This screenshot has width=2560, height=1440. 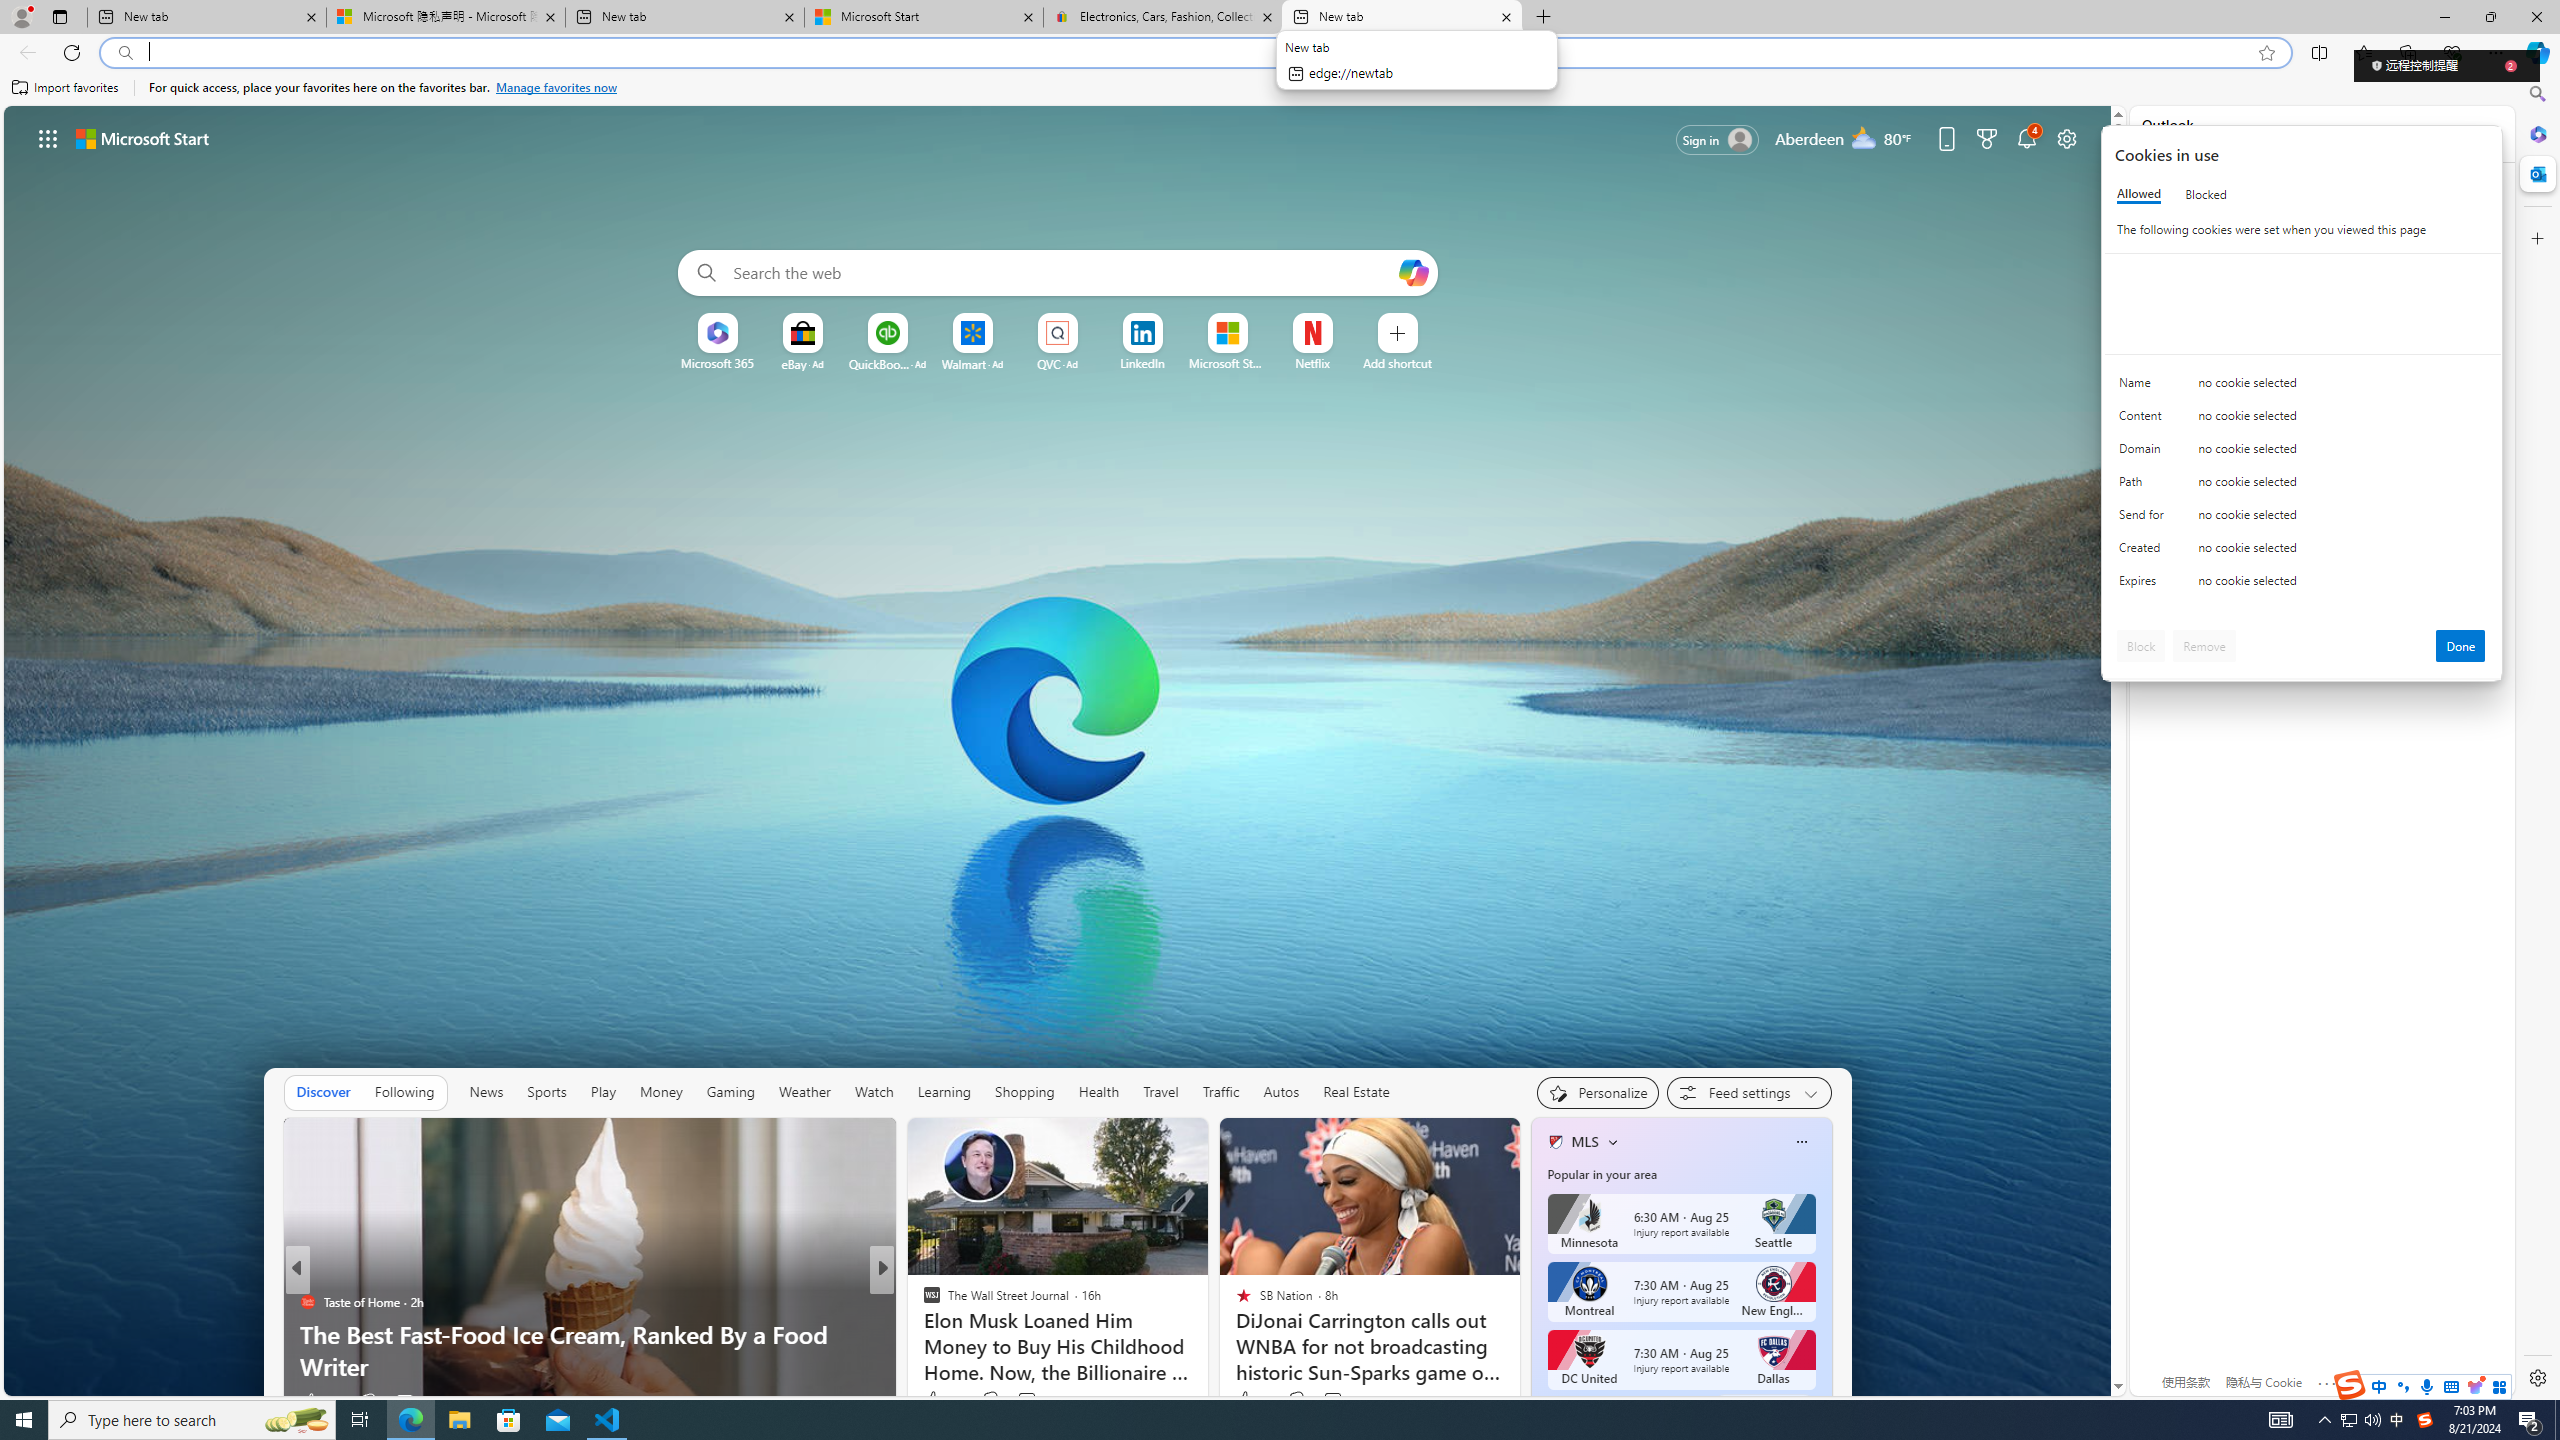 I want to click on Microsoft rewards, so click(x=1986, y=138).